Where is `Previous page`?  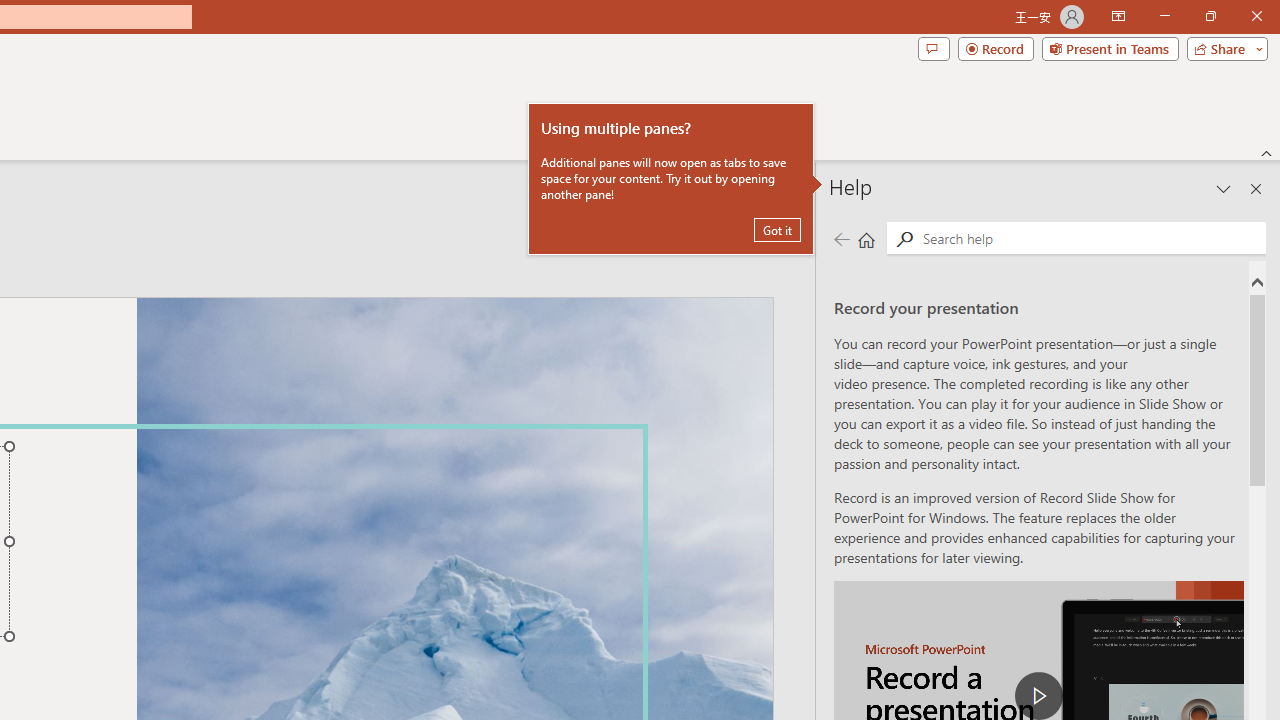
Previous page is located at coordinates (841, 238).